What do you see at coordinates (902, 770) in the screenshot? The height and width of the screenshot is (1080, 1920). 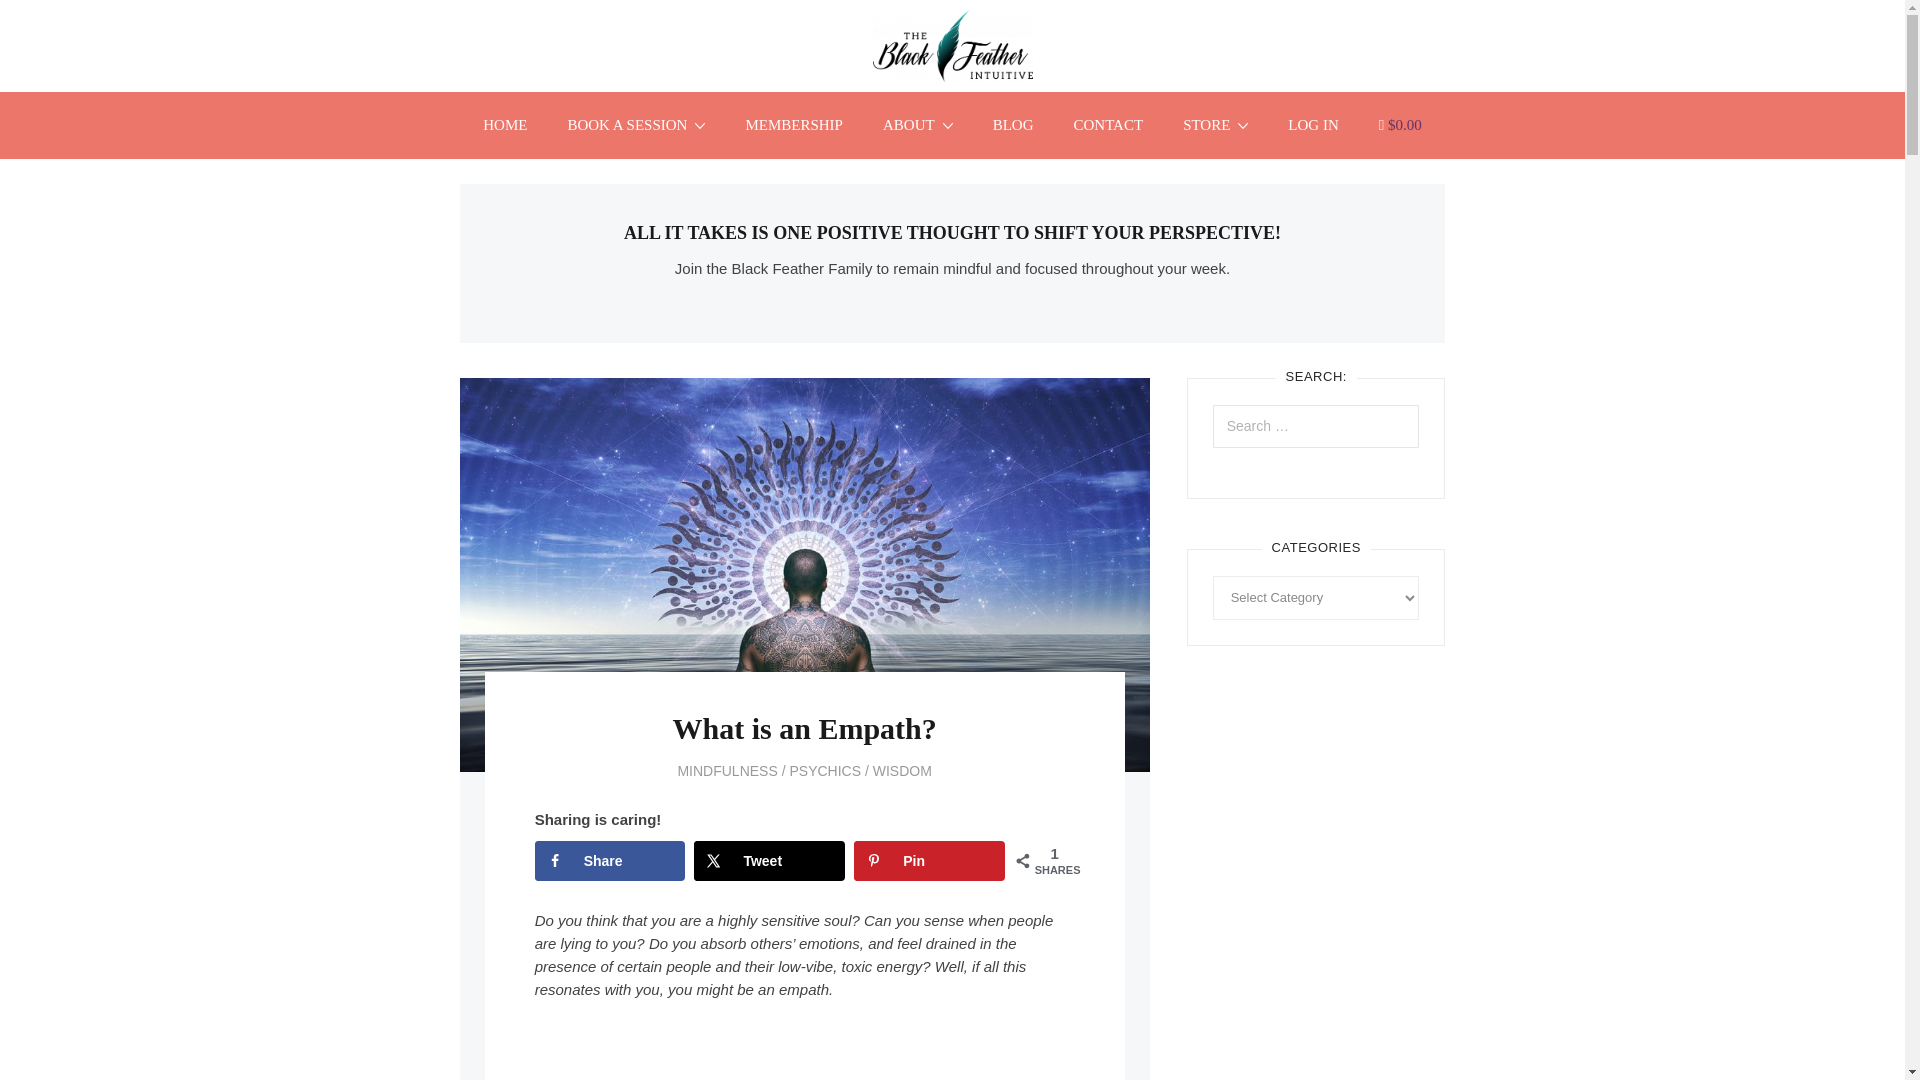 I see `WISDOM` at bounding box center [902, 770].